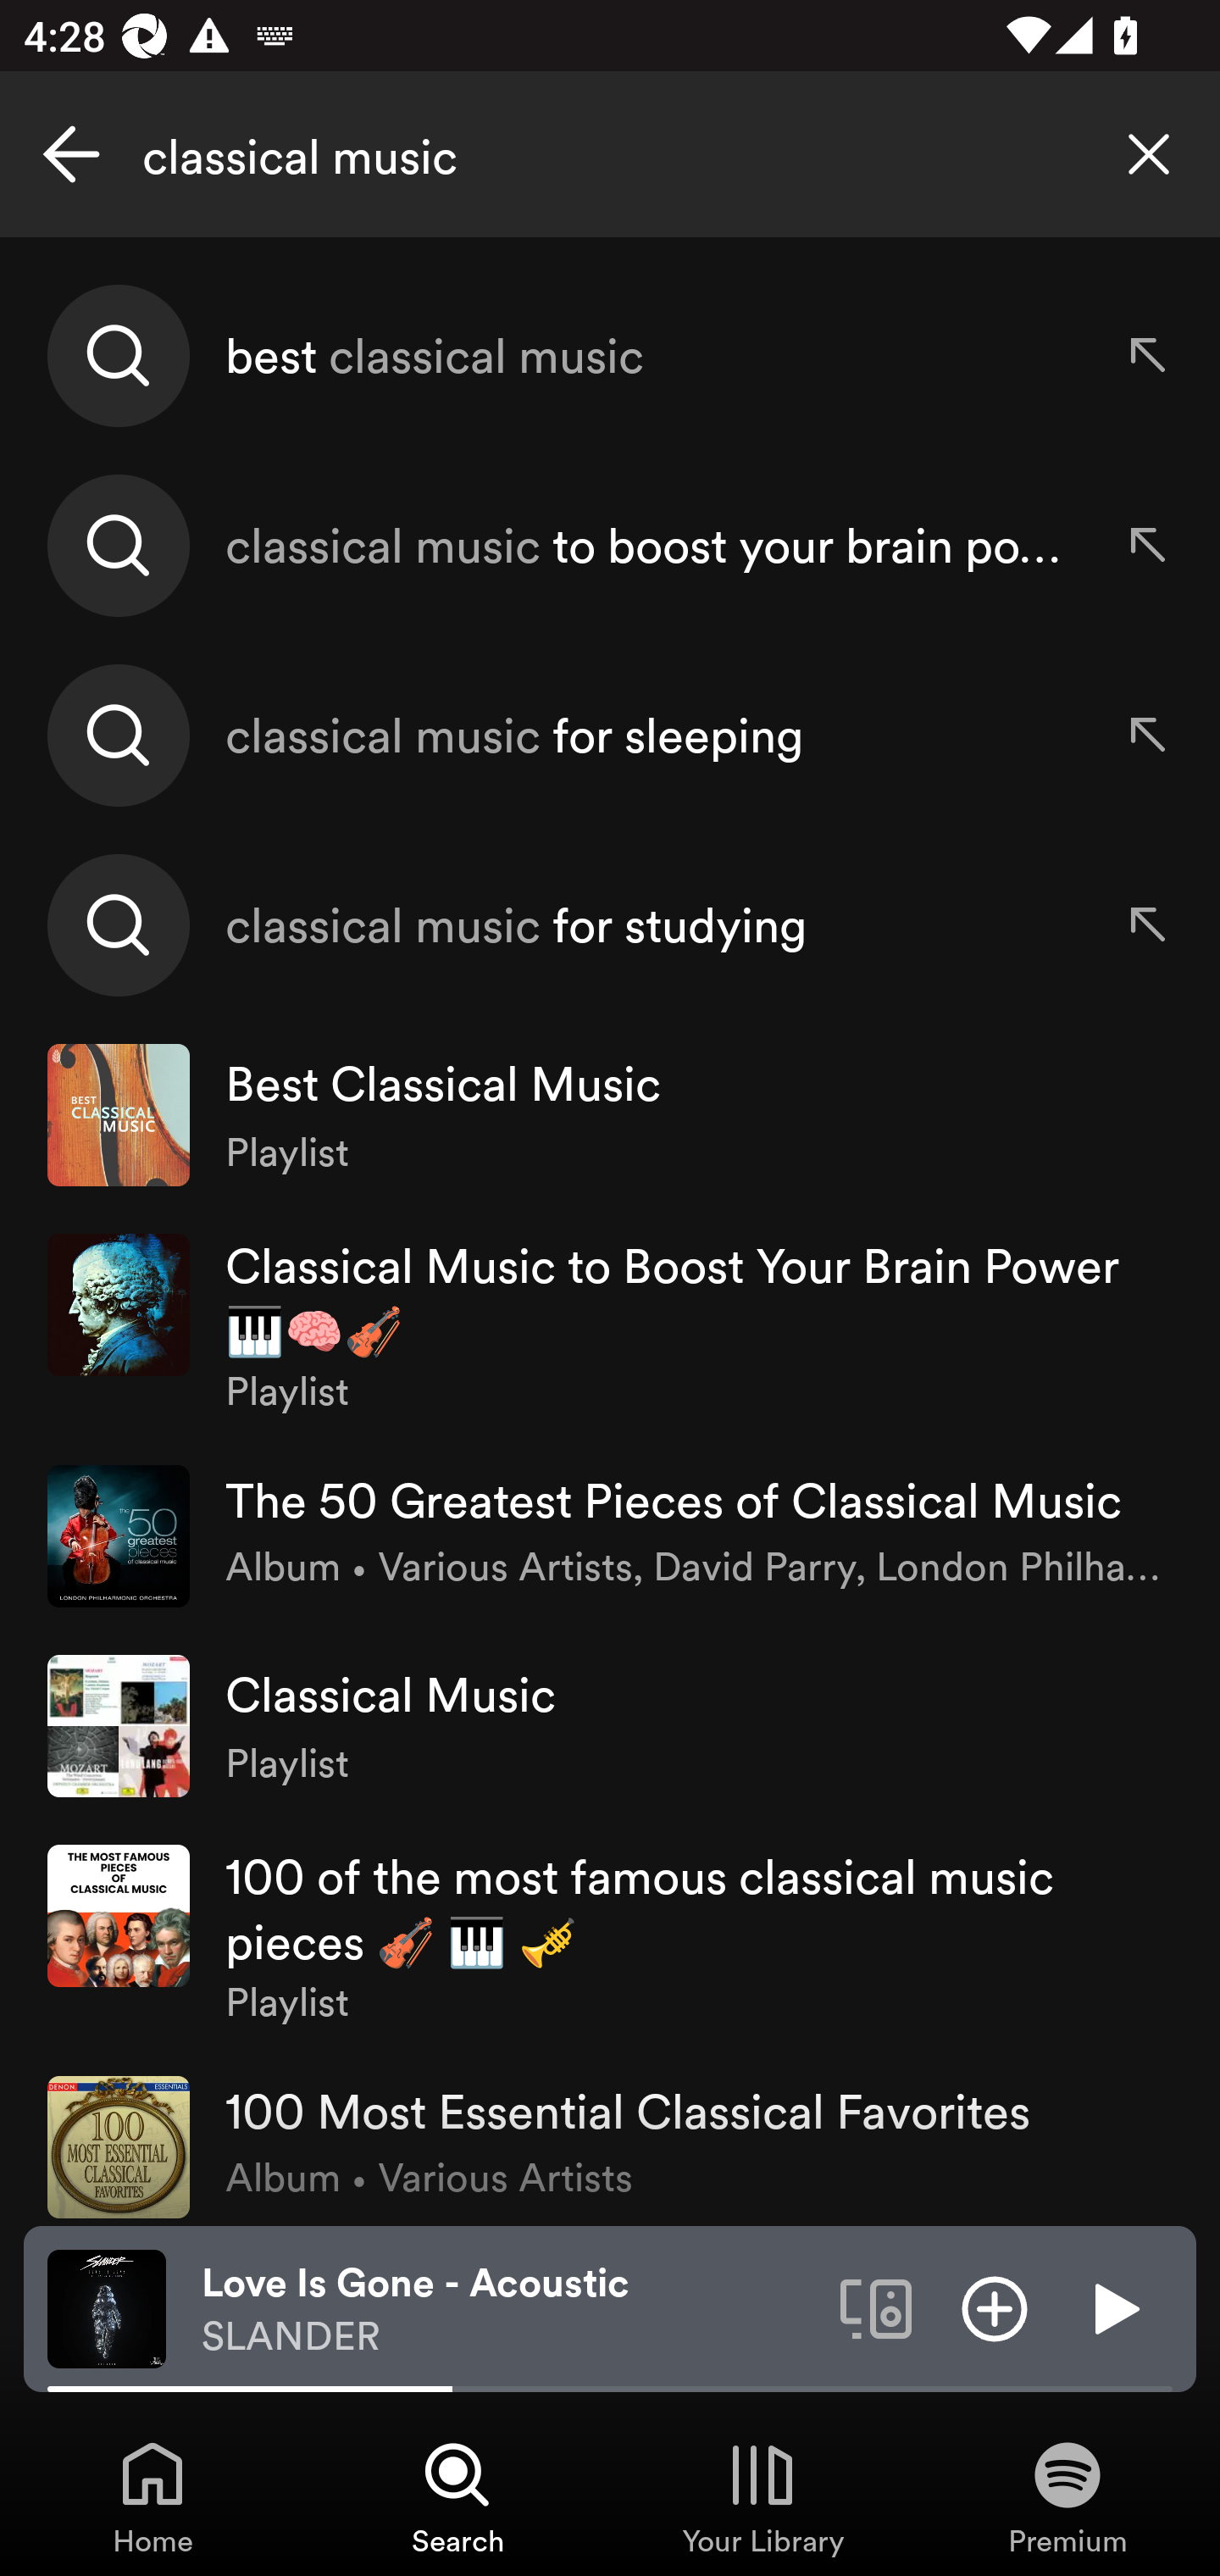 The image size is (1220, 2576). What do you see at coordinates (610, 154) in the screenshot?
I see `classical music` at bounding box center [610, 154].